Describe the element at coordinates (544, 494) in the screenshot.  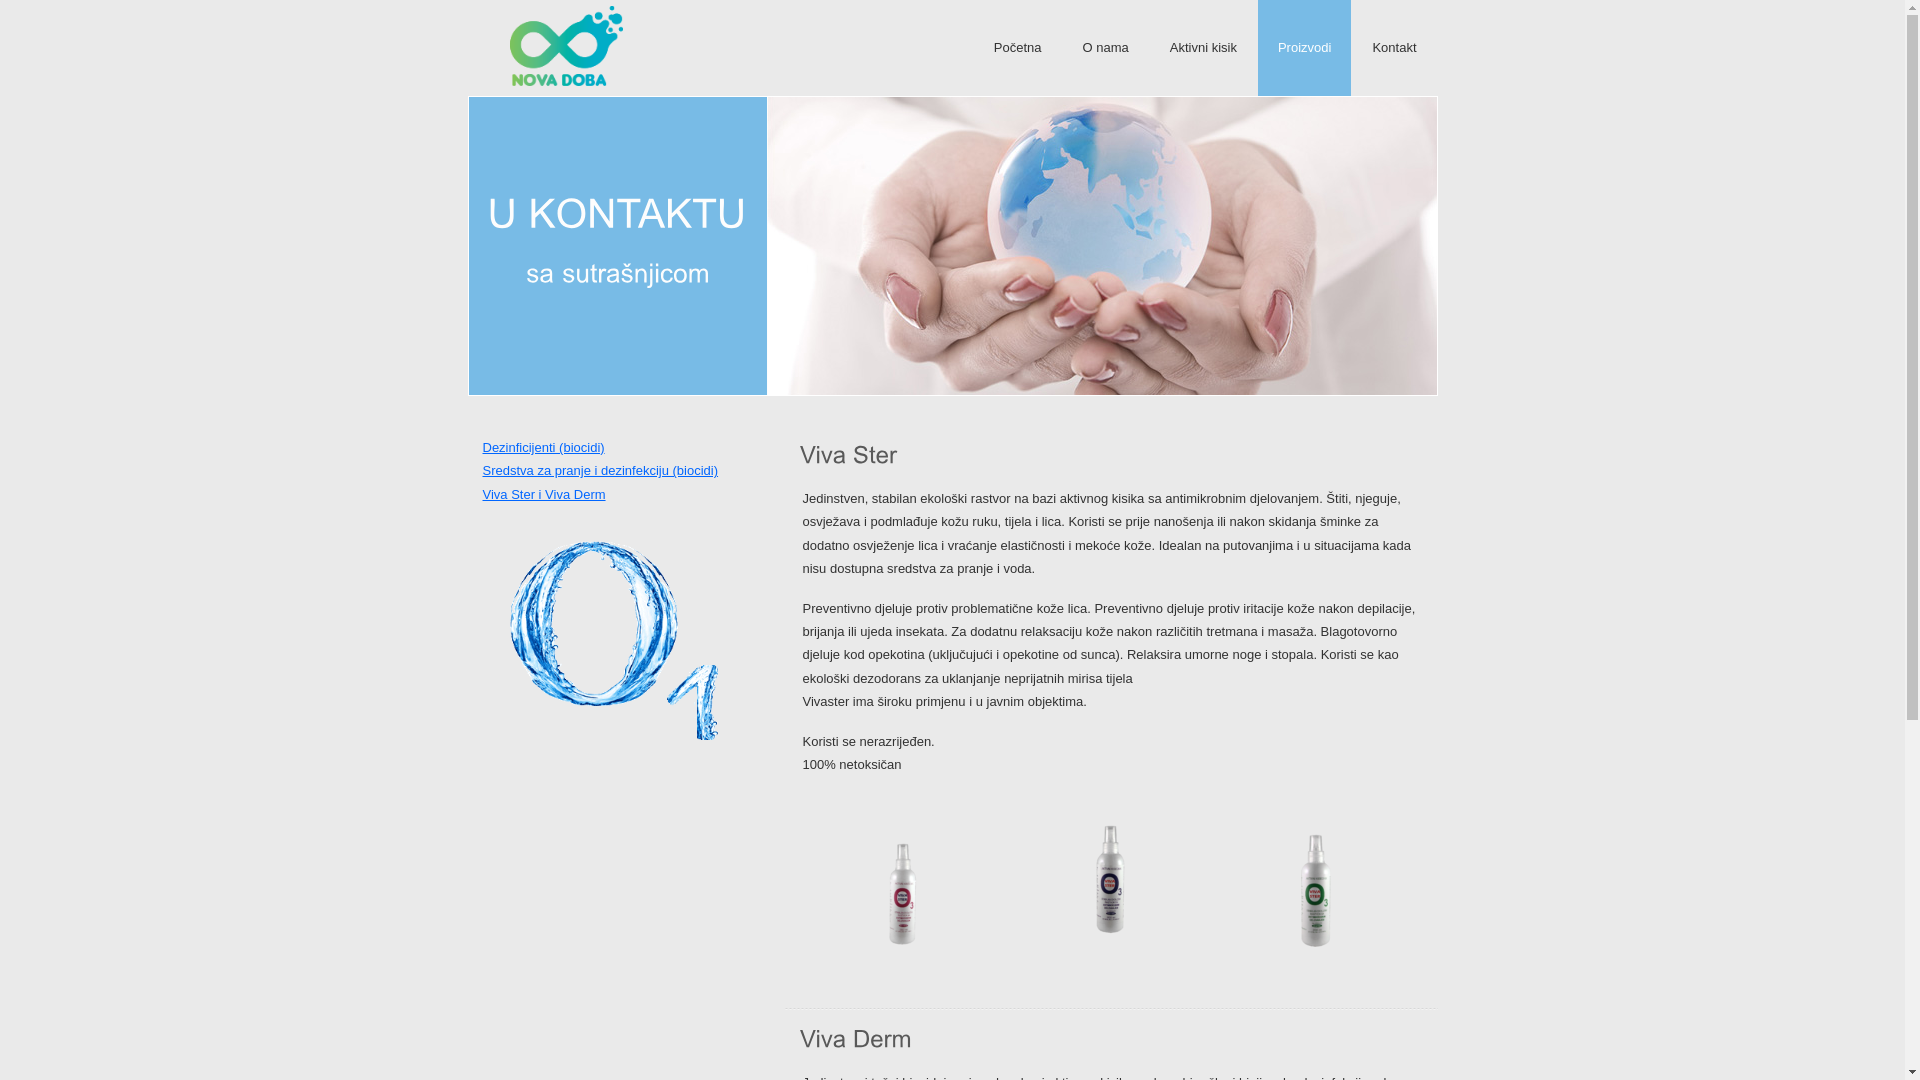
I see `Viva Ster i Viva Derm` at that location.